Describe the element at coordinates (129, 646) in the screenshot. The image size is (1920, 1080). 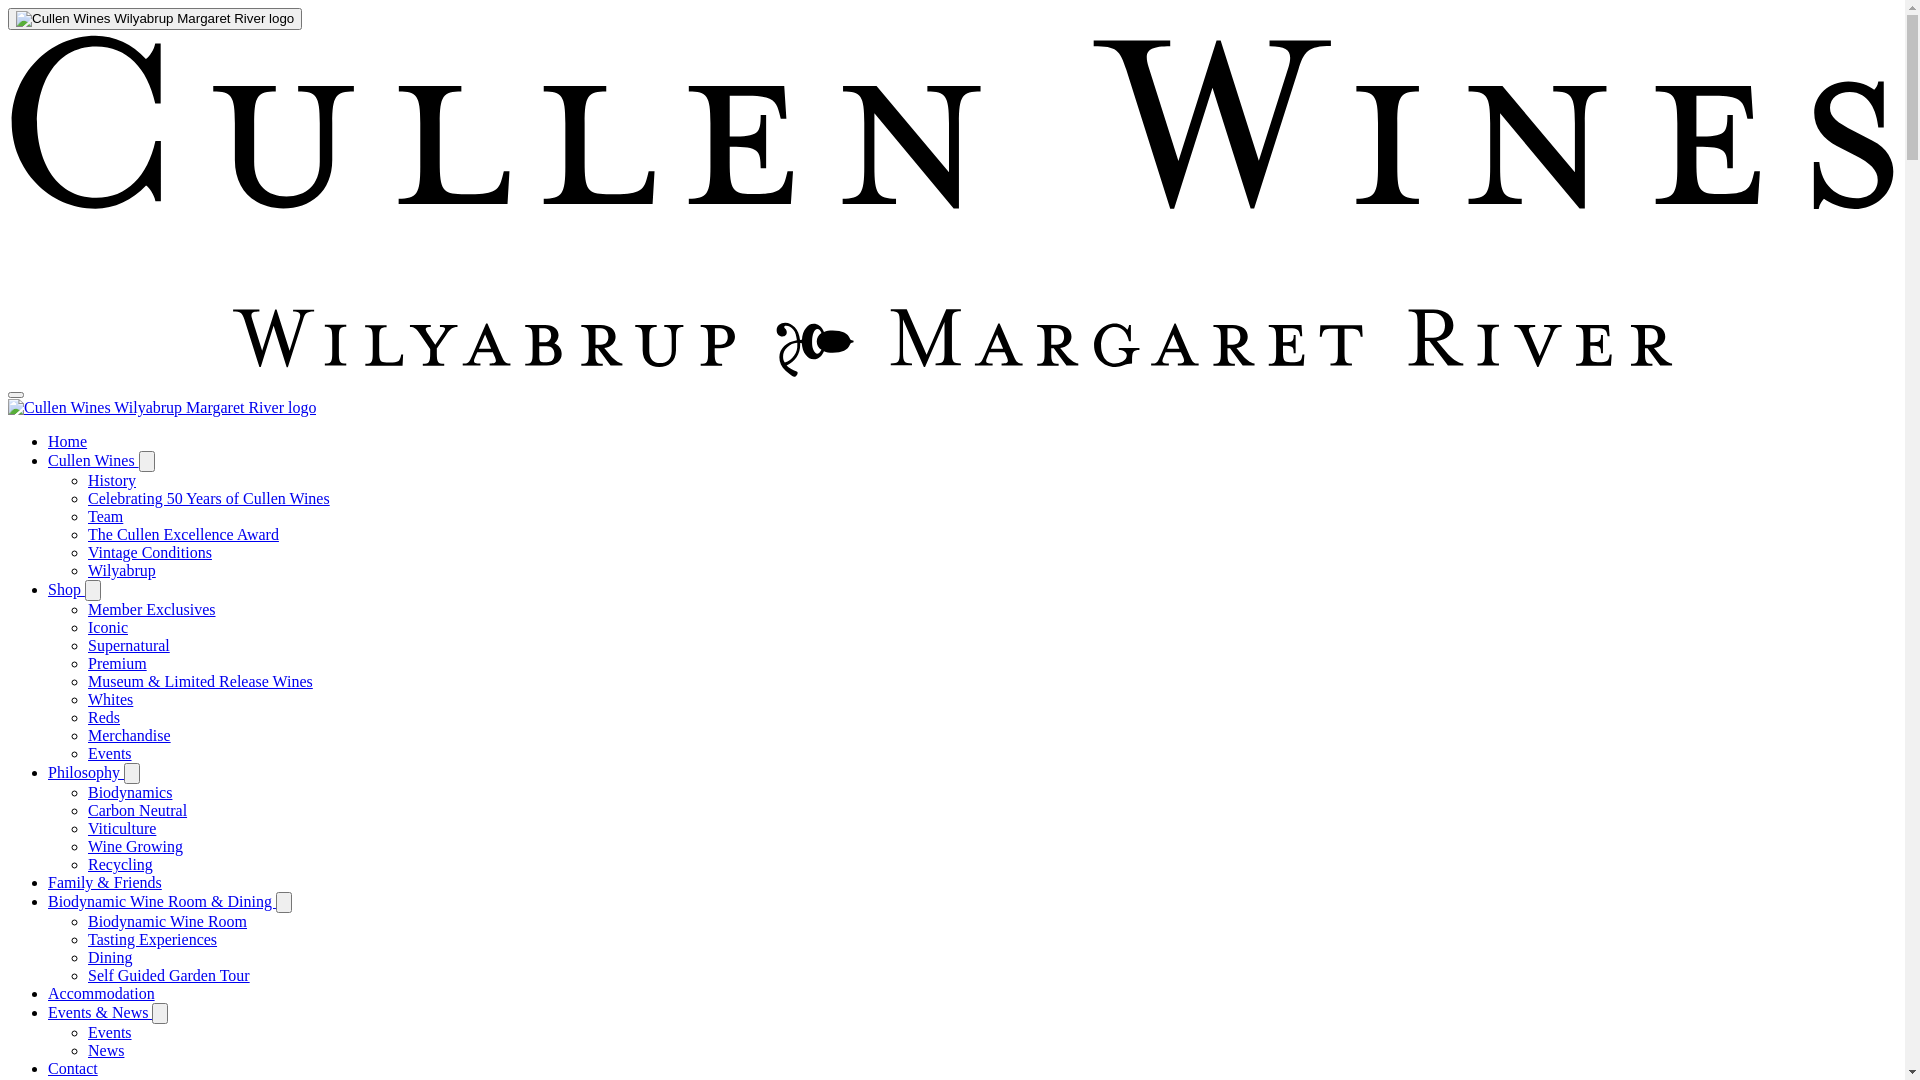
I see `Supernatural` at that location.